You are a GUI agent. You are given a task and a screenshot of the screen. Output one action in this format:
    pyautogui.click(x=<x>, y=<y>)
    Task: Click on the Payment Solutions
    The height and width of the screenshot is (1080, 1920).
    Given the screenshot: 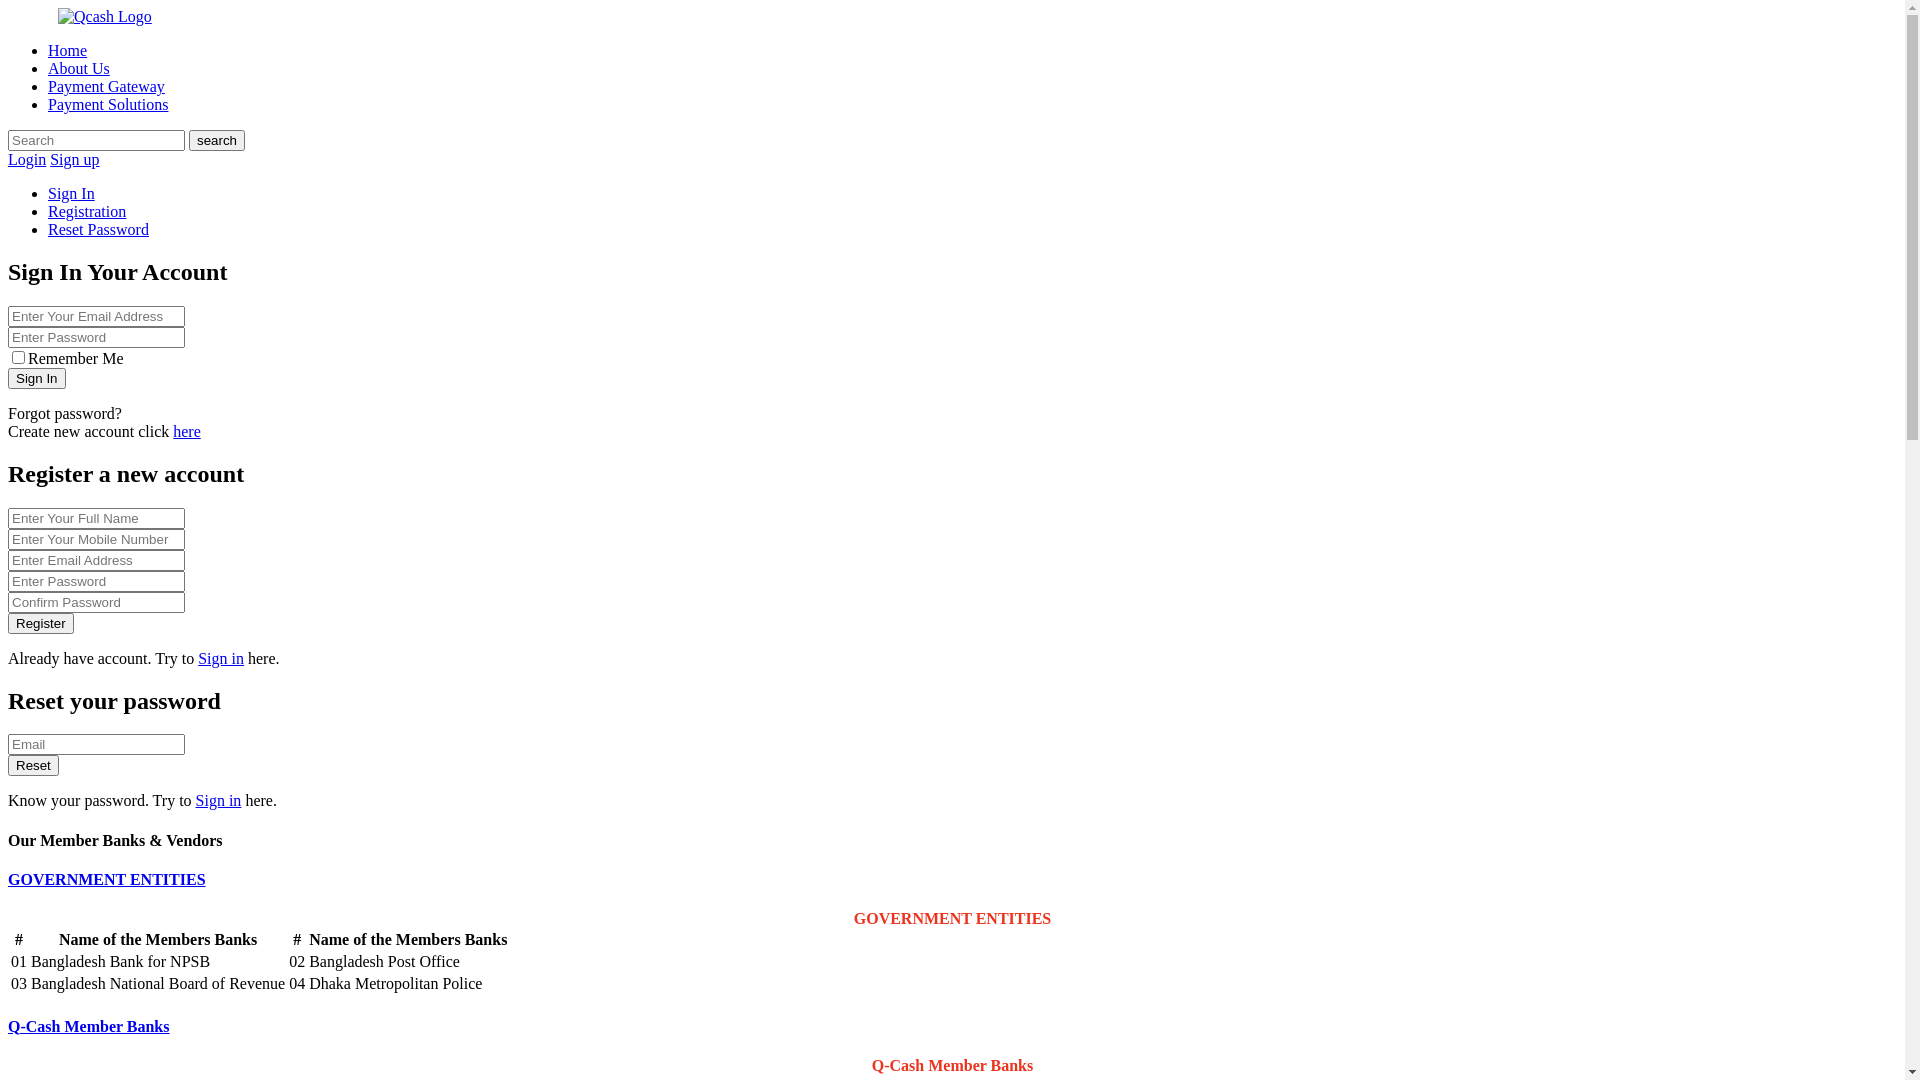 What is the action you would take?
    pyautogui.click(x=108, y=104)
    